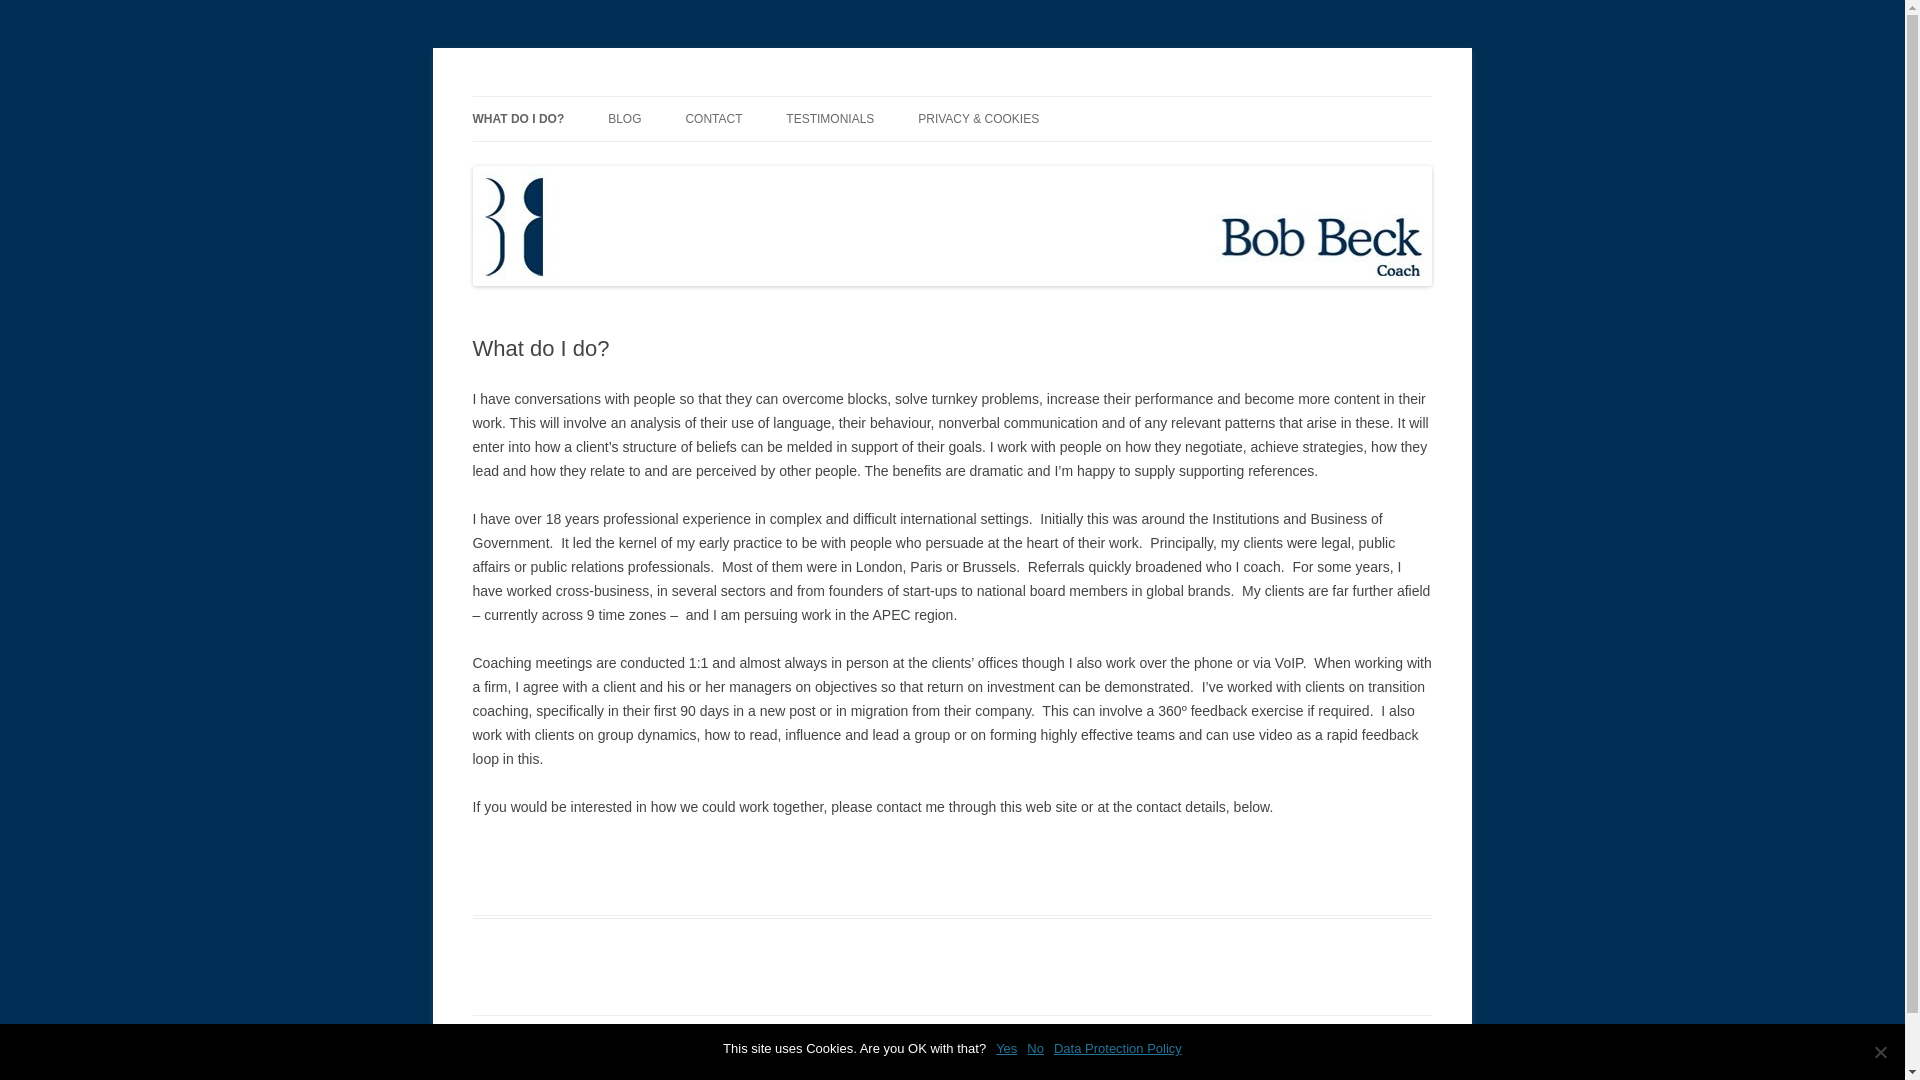  Describe the element at coordinates (518, 119) in the screenshot. I see `WHAT DO I DO?` at that location.